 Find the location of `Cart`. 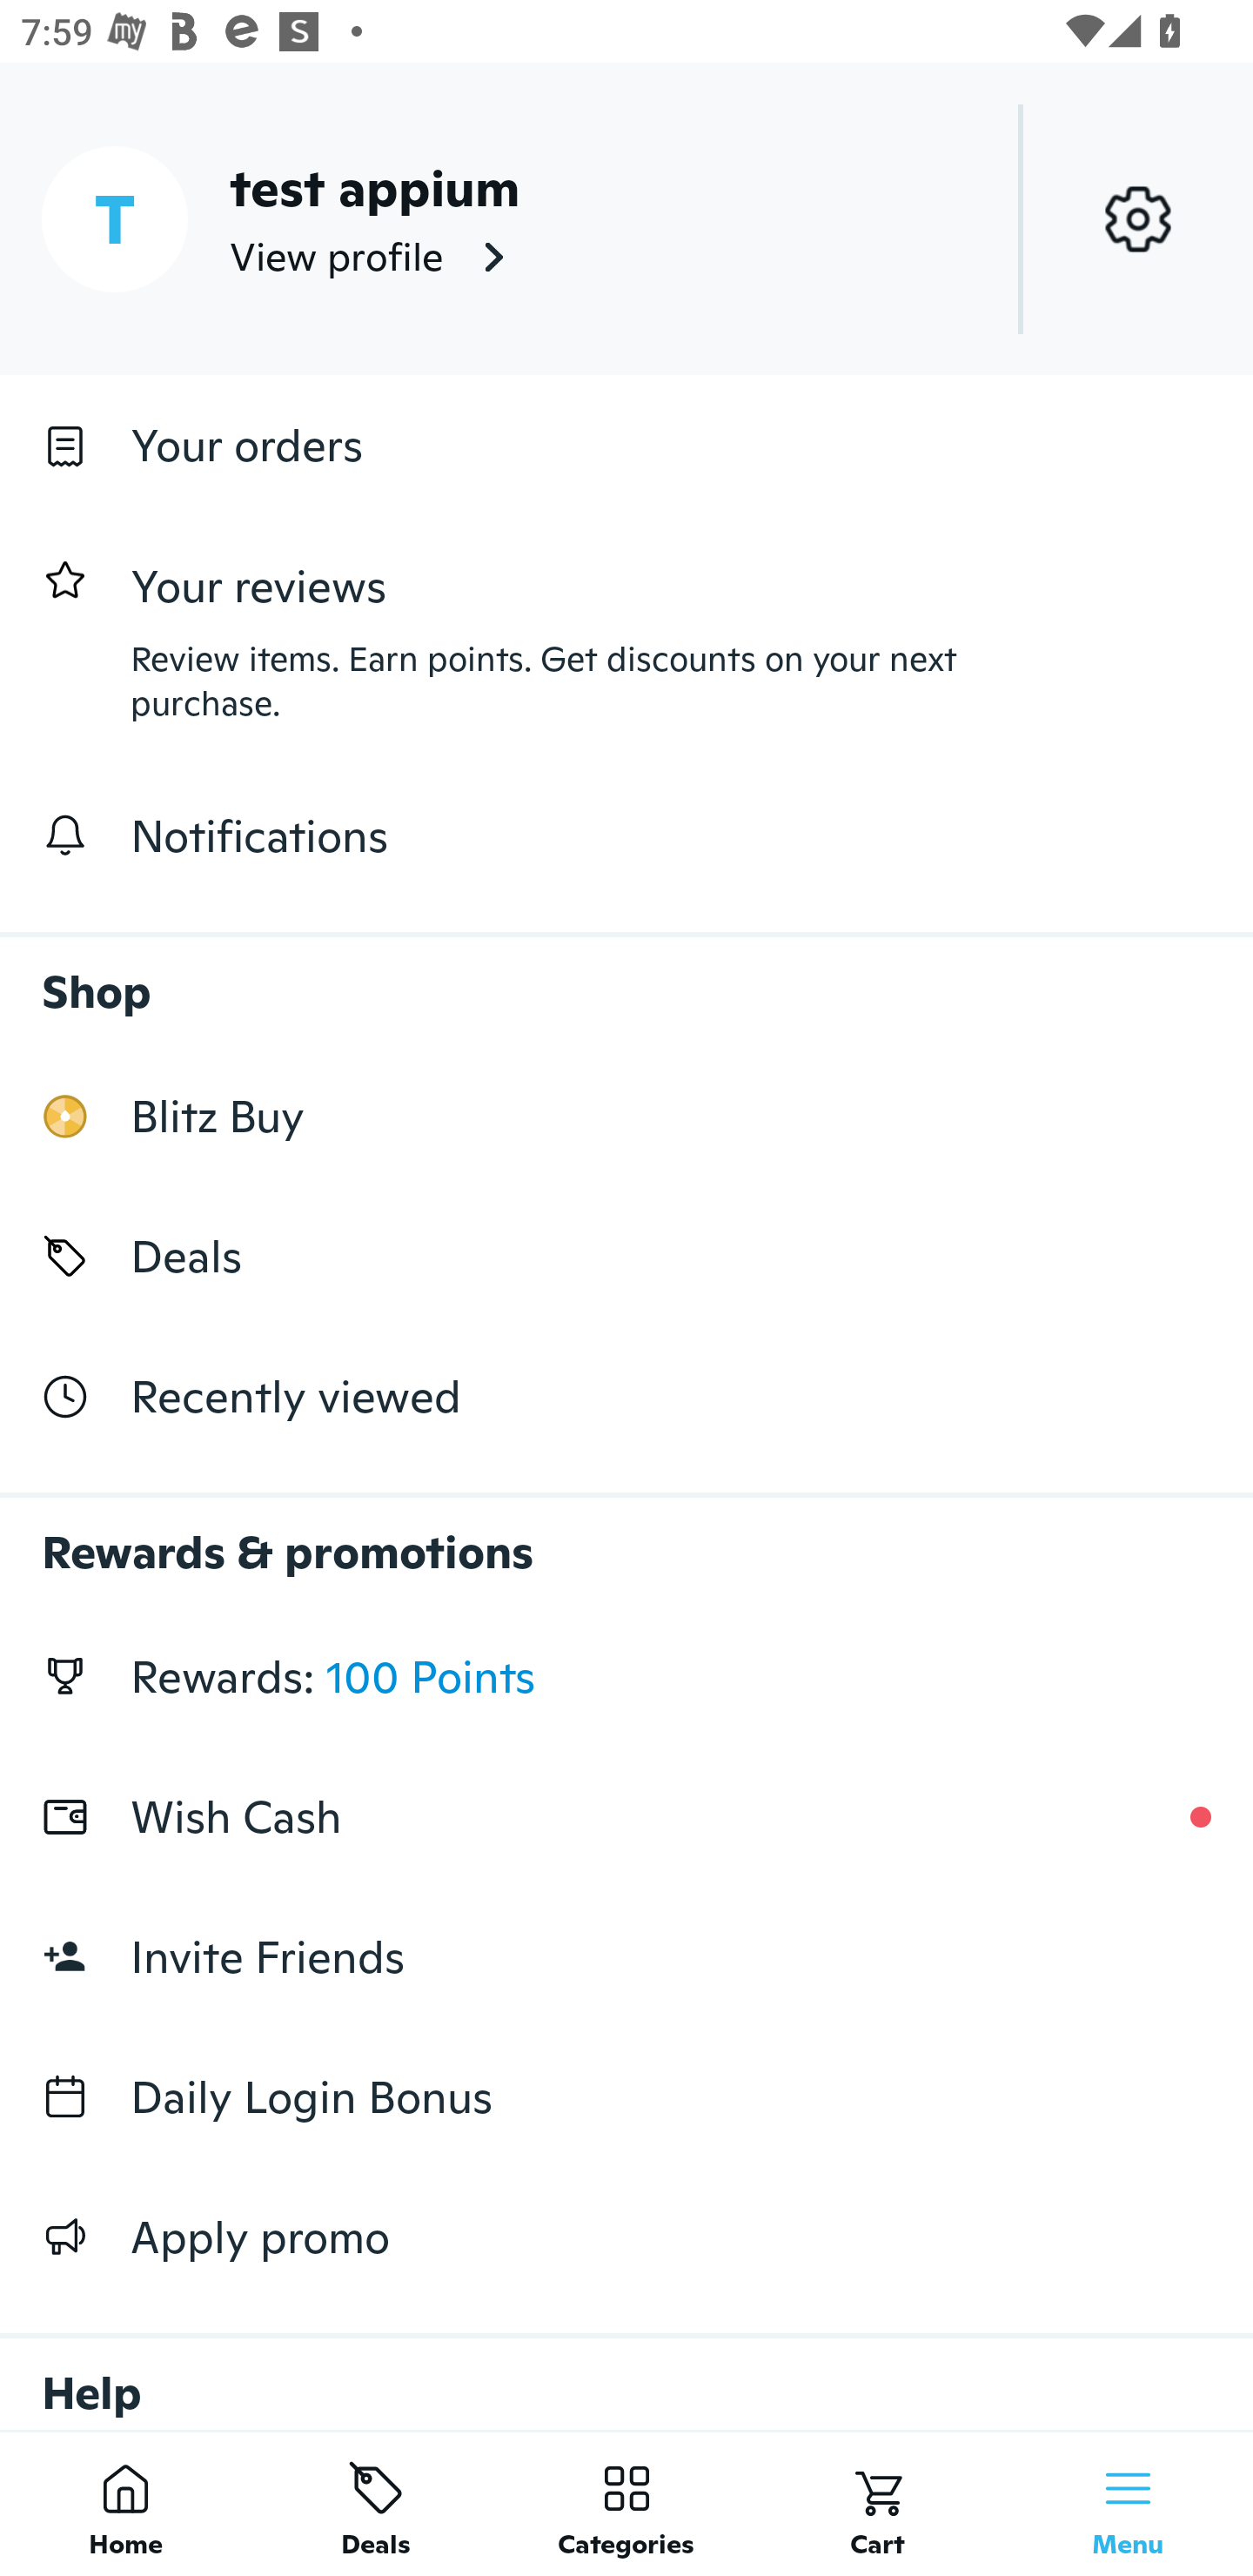

Cart is located at coordinates (877, 2503).